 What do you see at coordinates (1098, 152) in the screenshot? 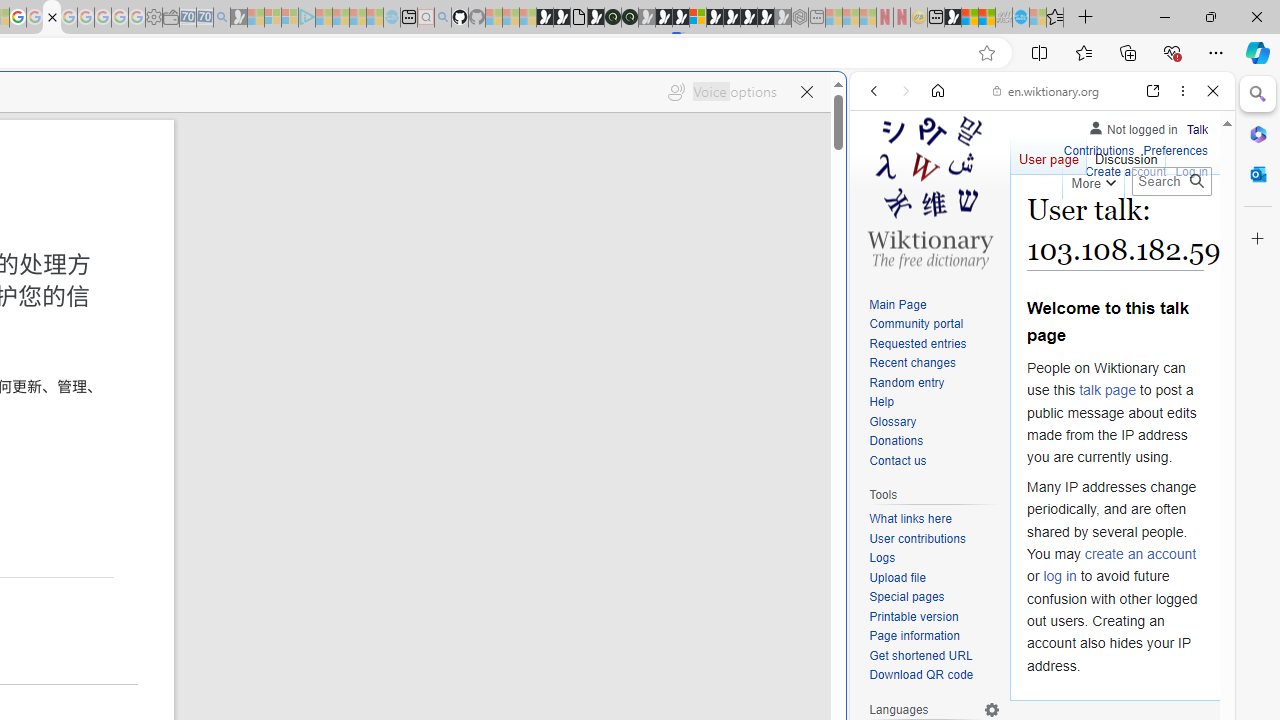
I see `Contributions` at bounding box center [1098, 152].